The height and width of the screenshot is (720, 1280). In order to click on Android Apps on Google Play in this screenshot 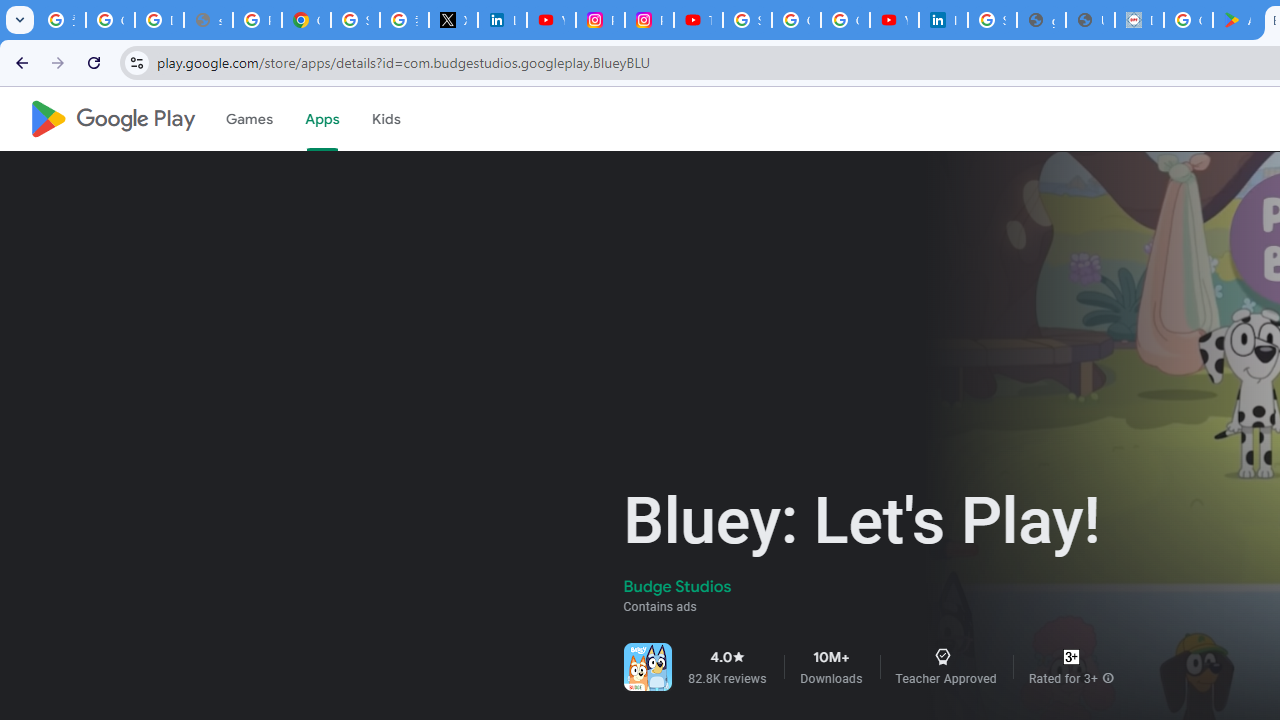, I will do `click(1238, 20)`.